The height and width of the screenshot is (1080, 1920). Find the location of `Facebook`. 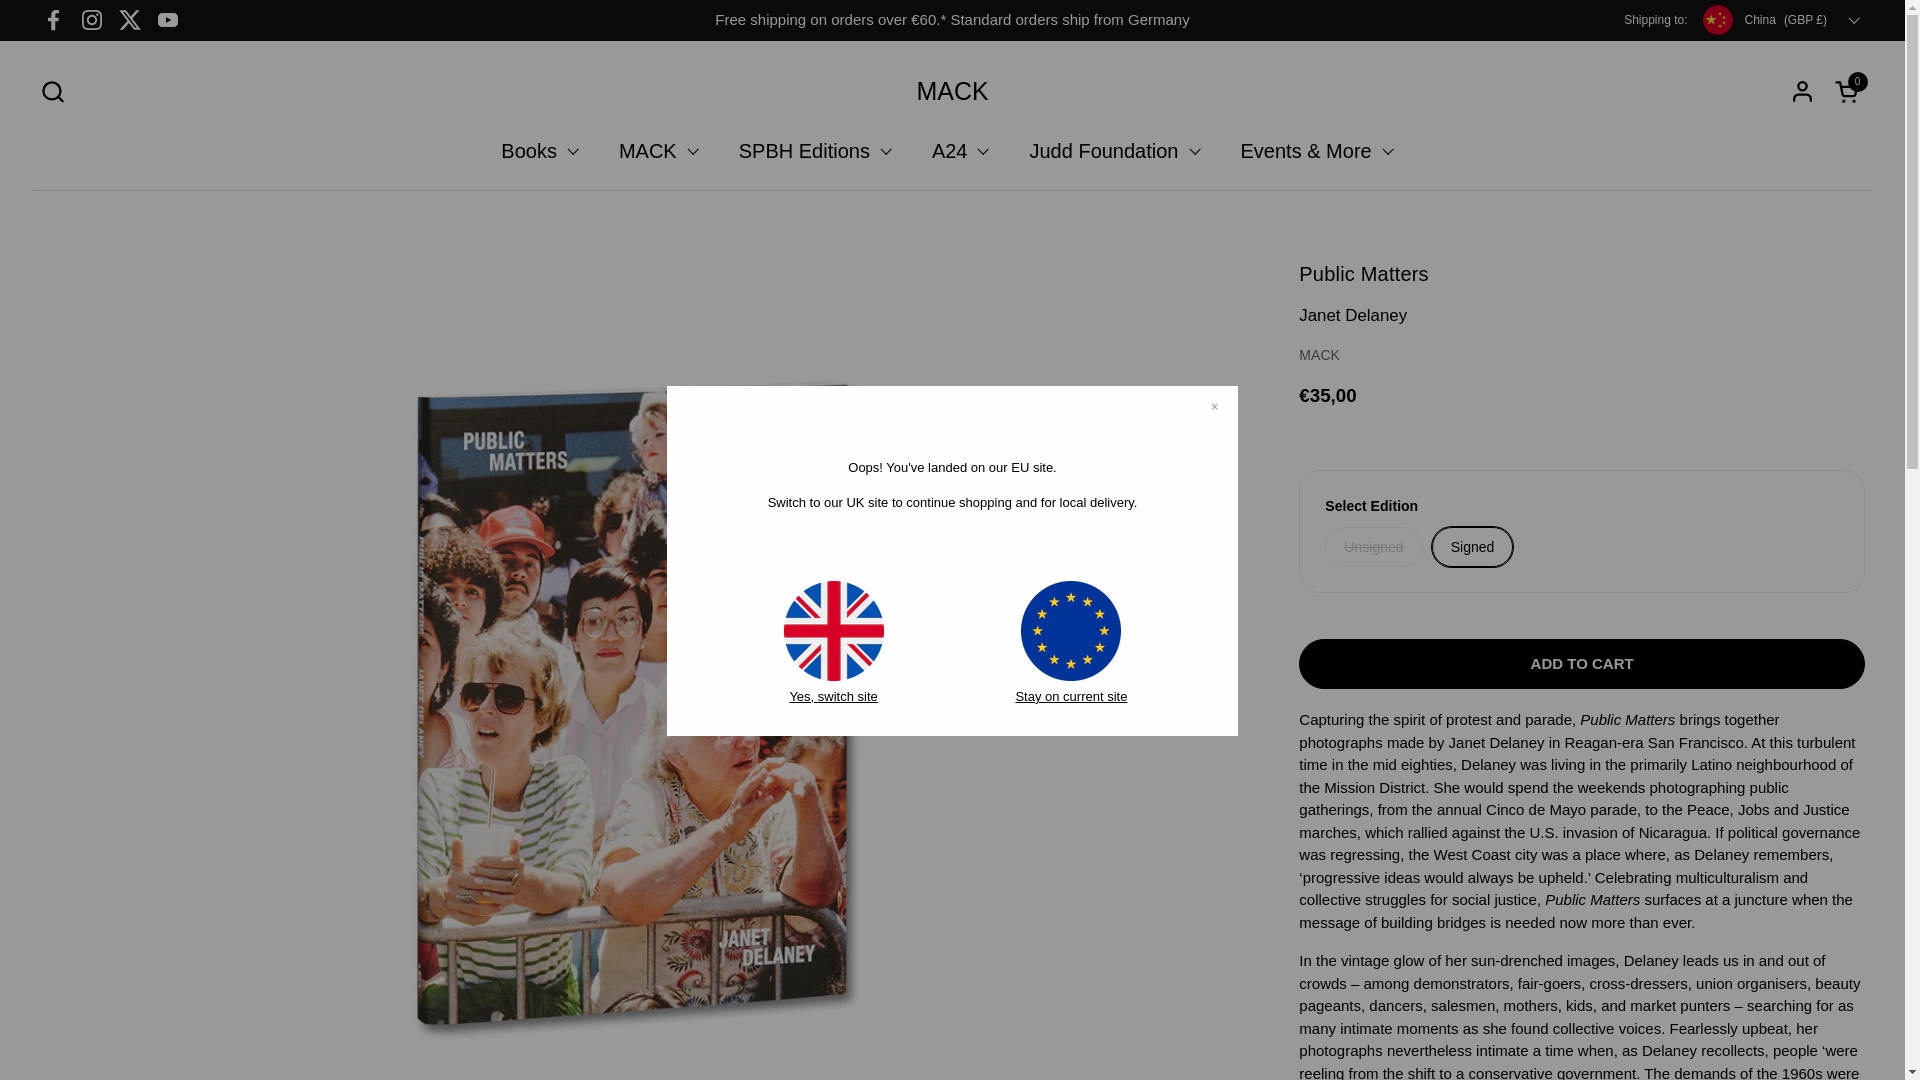

Facebook is located at coordinates (53, 20).